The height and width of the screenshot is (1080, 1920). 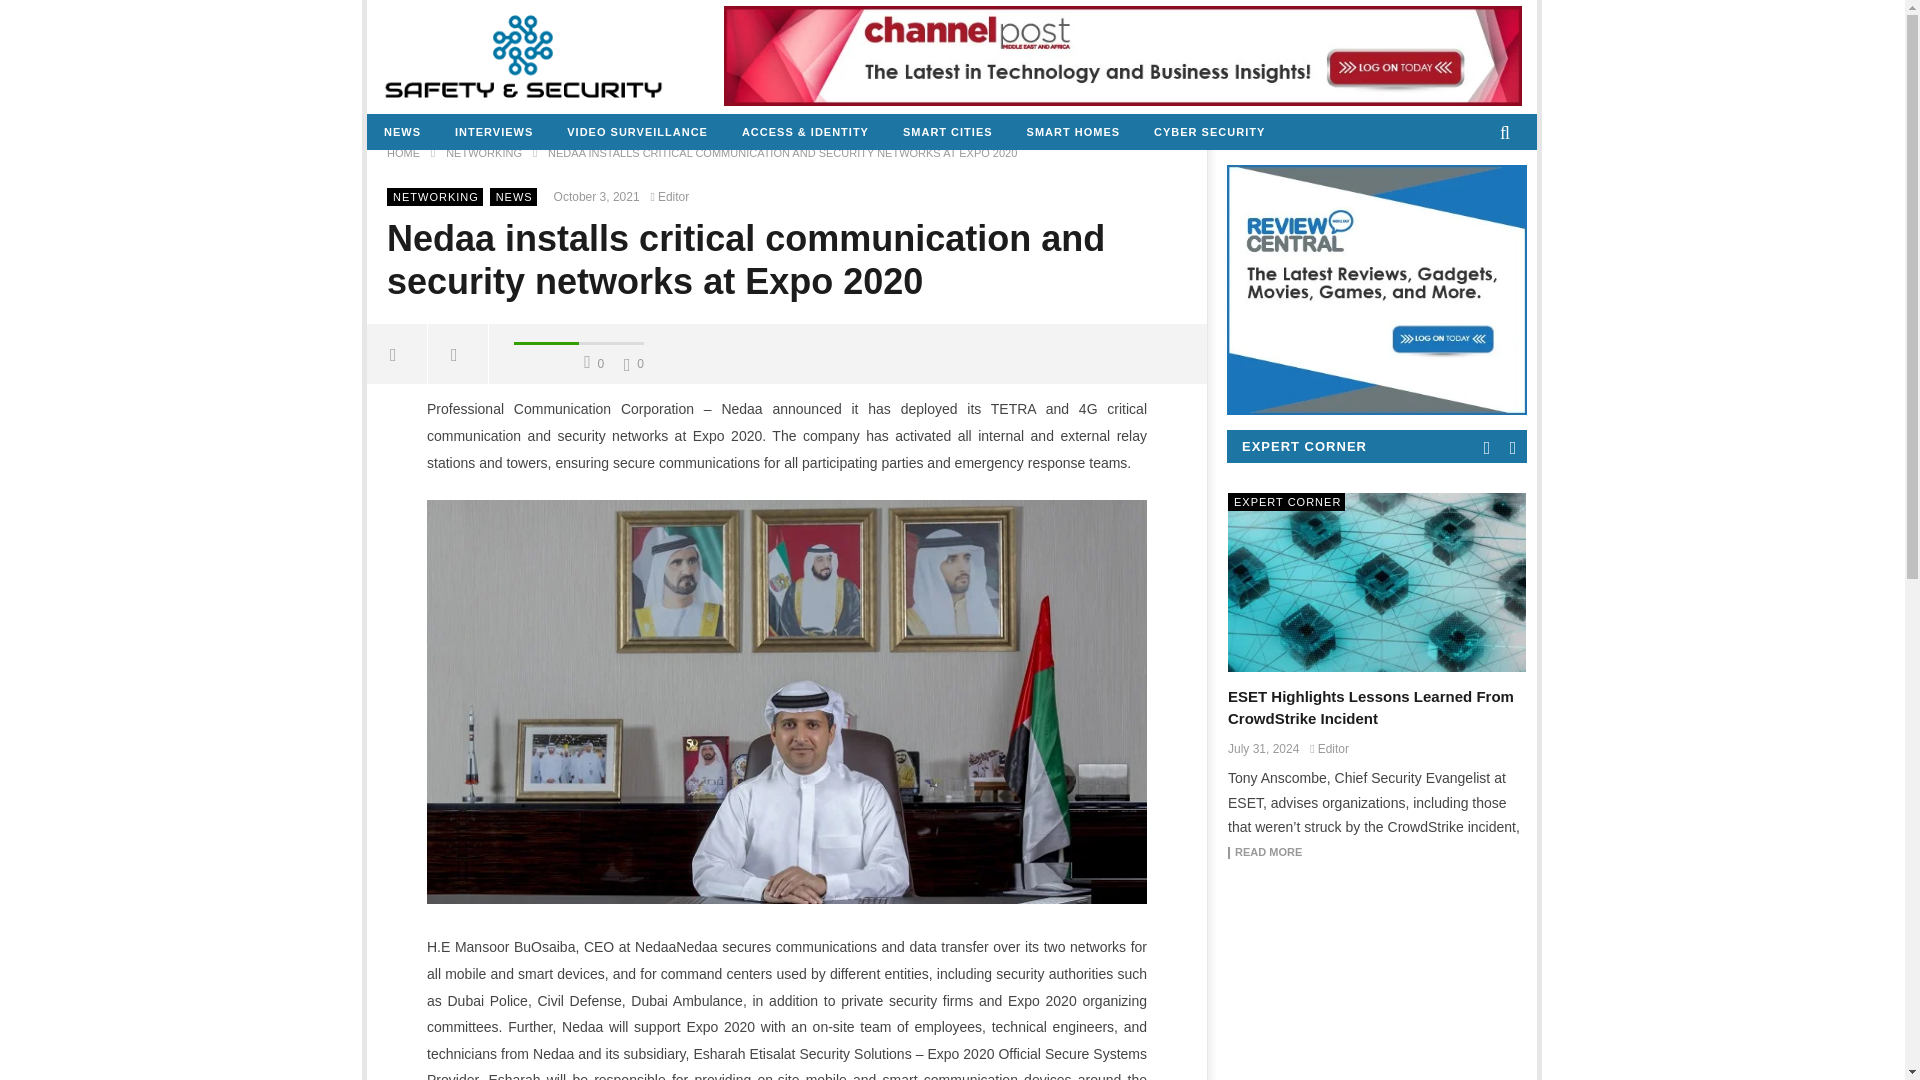 What do you see at coordinates (484, 152) in the screenshot?
I see `NETWORKING` at bounding box center [484, 152].